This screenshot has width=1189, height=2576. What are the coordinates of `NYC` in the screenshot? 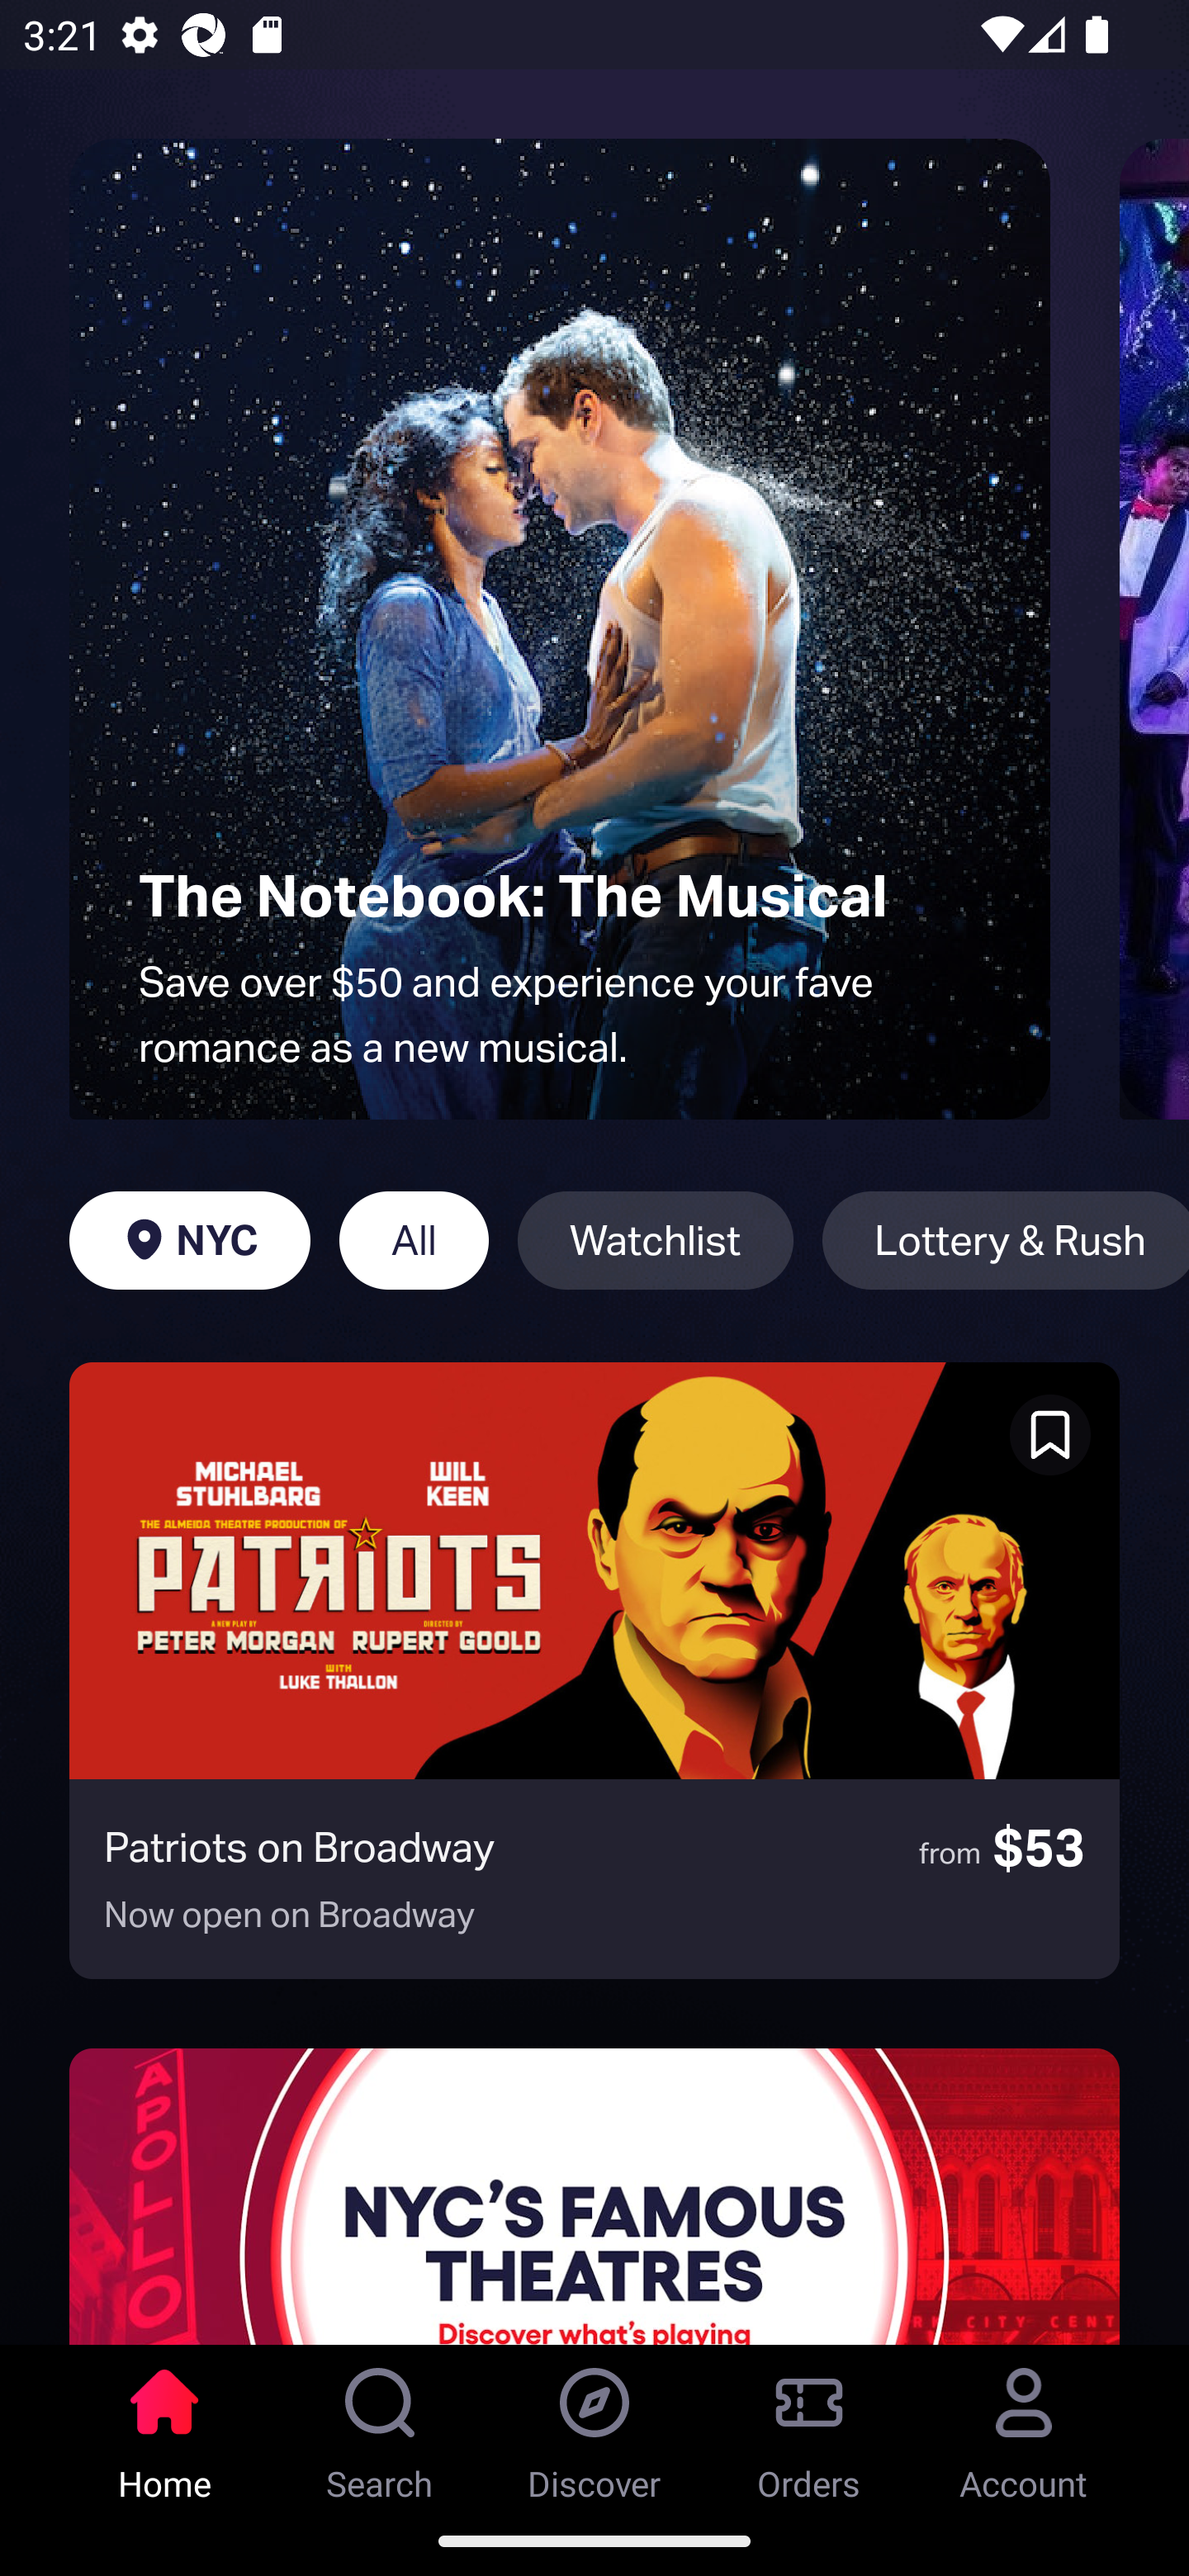 It's located at (189, 1240).